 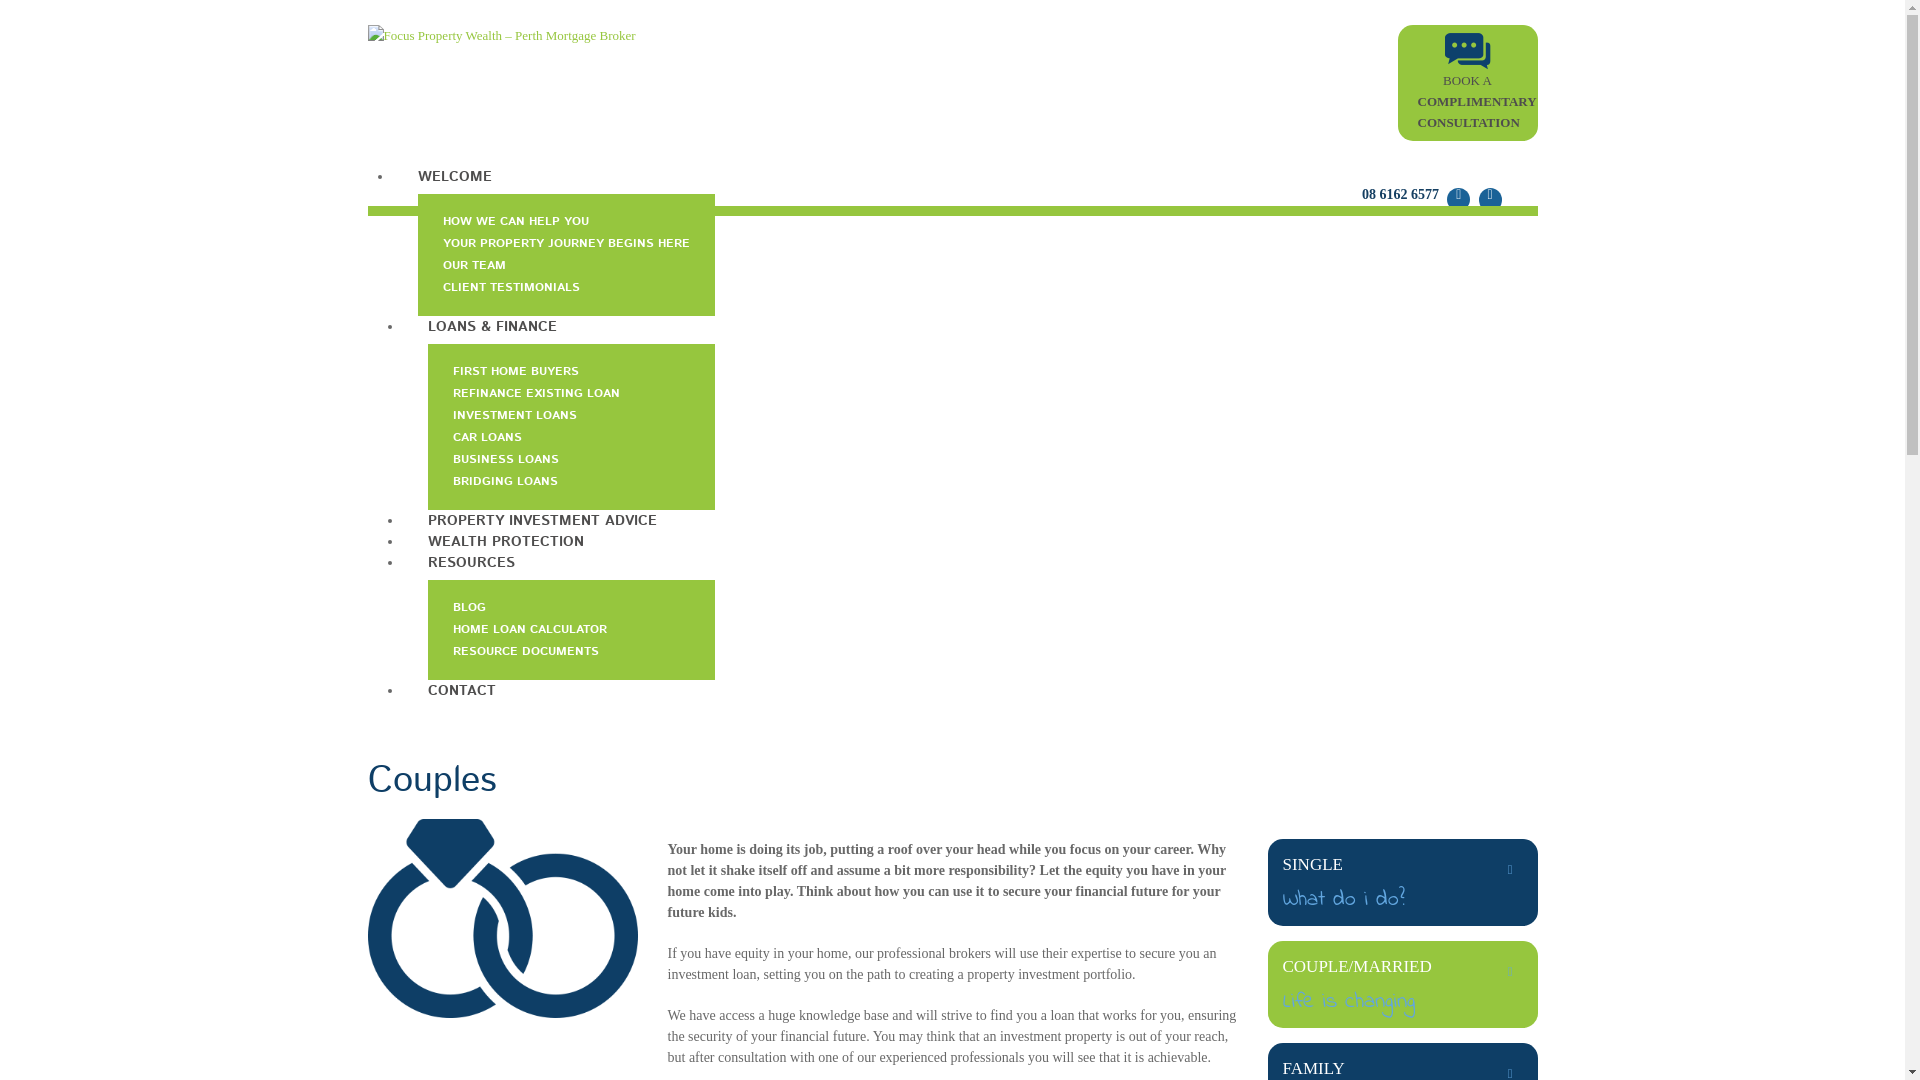 What do you see at coordinates (468, 608) in the screenshot?
I see `BLOG` at bounding box center [468, 608].